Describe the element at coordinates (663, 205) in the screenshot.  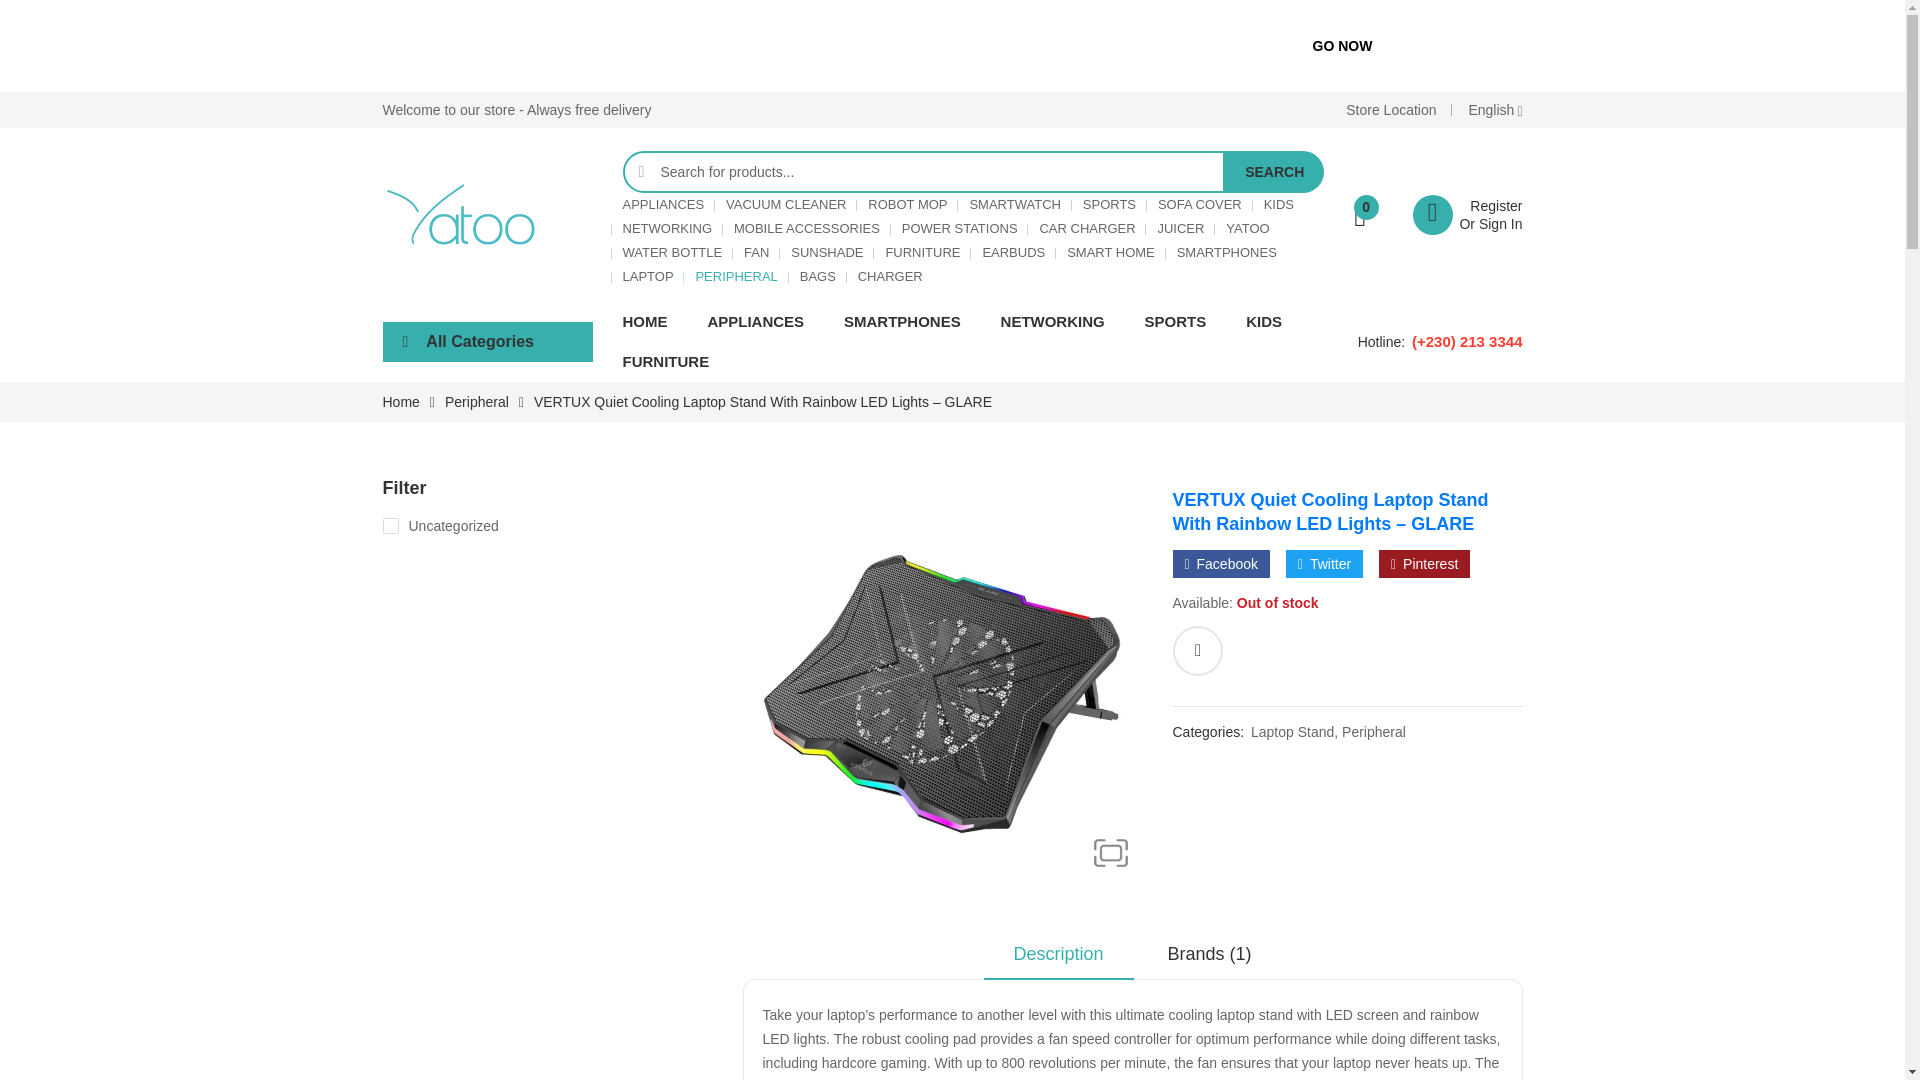
I see `APPLIANCES` at that location.